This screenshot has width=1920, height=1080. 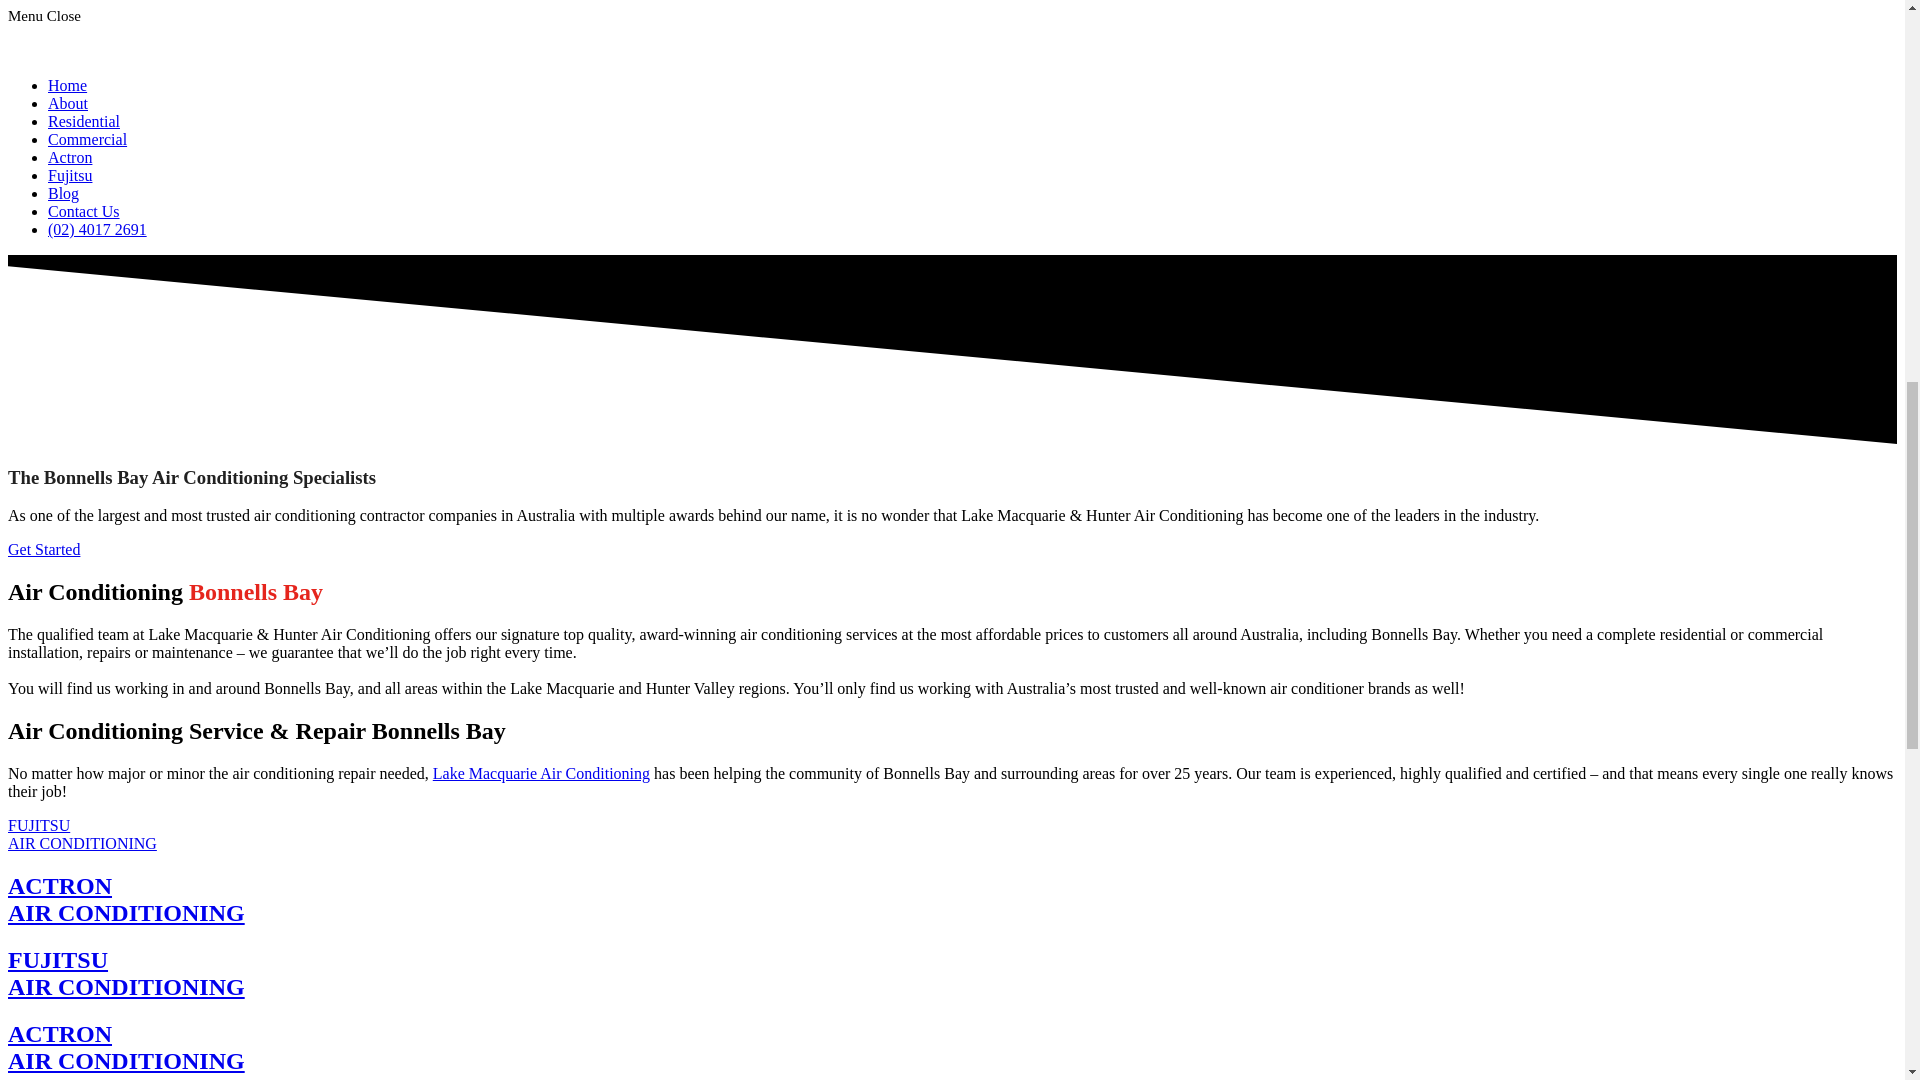 I want to click on About, so click(x=84, y=212).